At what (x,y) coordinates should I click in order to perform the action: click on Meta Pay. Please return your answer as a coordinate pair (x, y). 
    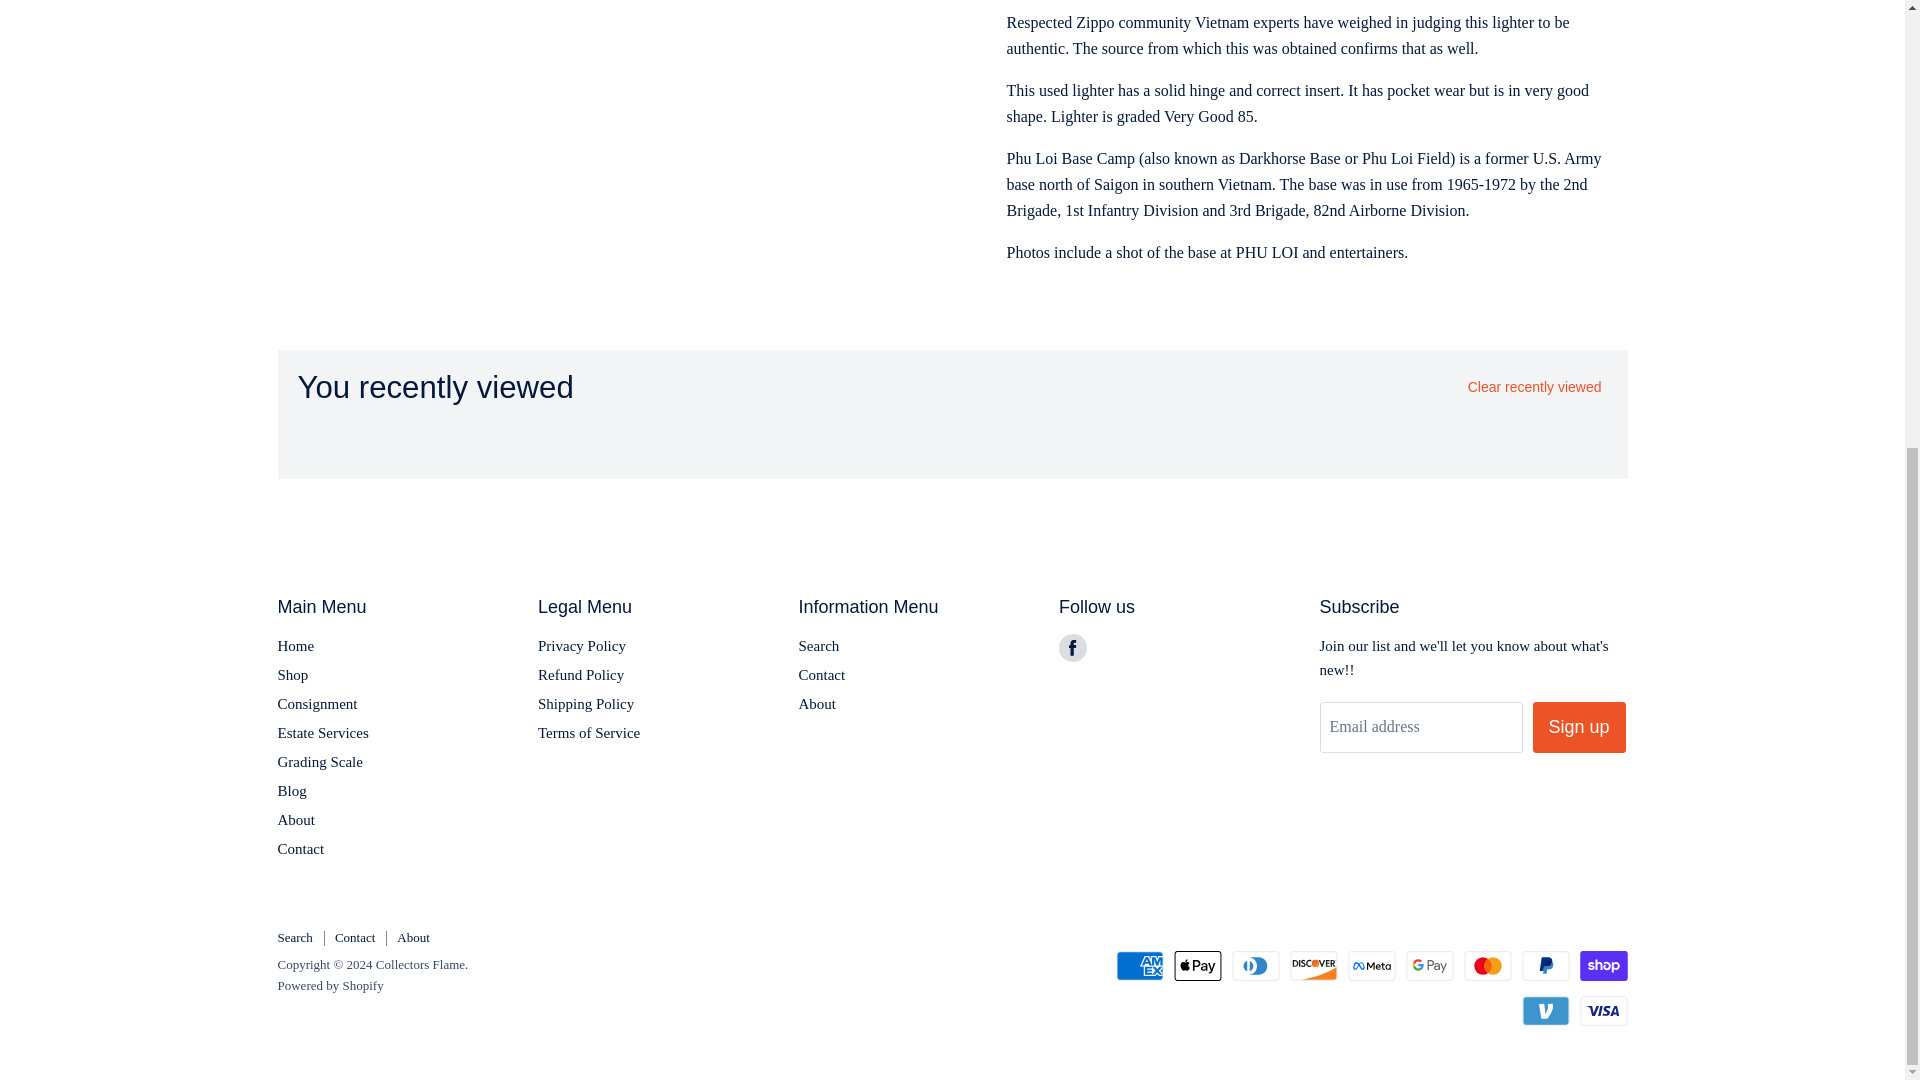
    Looking at the image, I should click on (1371, 966).